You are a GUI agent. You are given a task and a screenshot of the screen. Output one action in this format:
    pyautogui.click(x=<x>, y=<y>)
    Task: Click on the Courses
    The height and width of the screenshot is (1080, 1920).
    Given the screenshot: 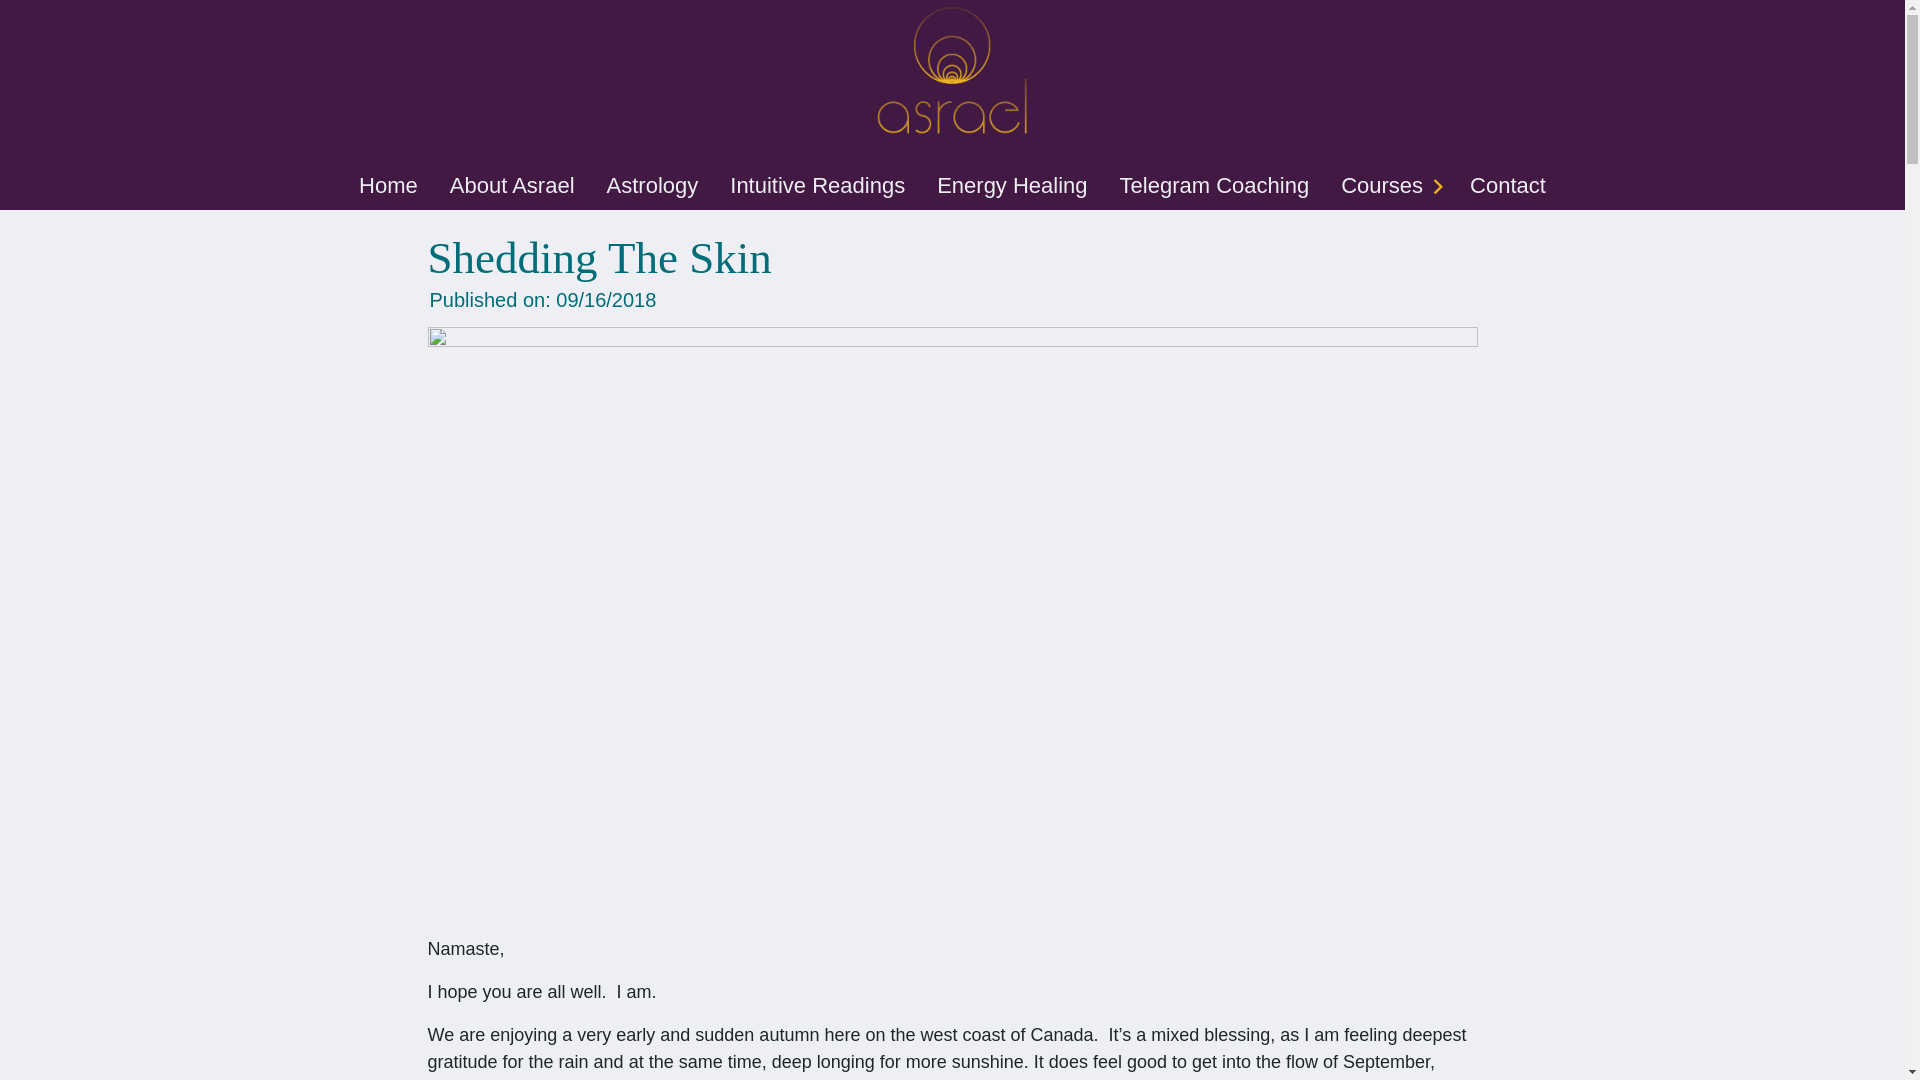 What is the action you would take?
    pyautogui.click(x=1381, y=184)
    